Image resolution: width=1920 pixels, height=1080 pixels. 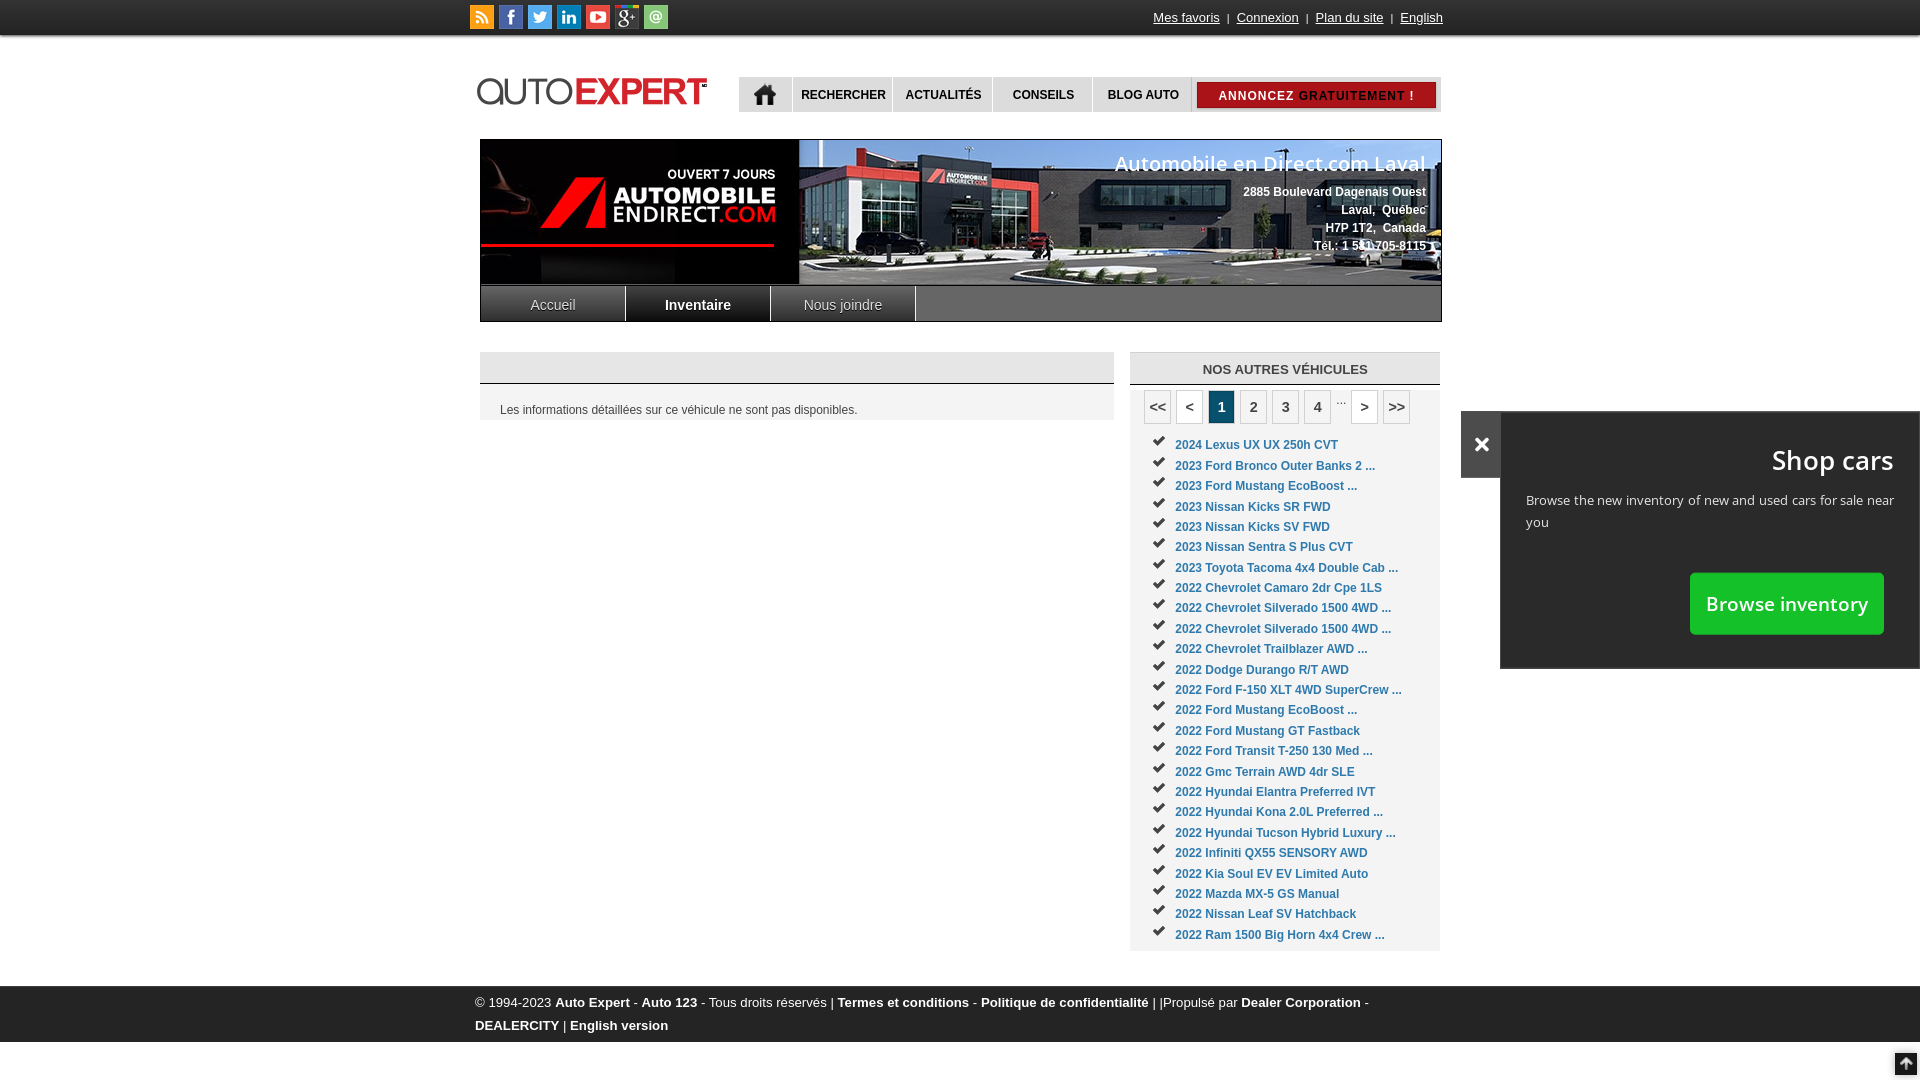 I want to click on DEALERCITY, so click(x=517, y=1025).